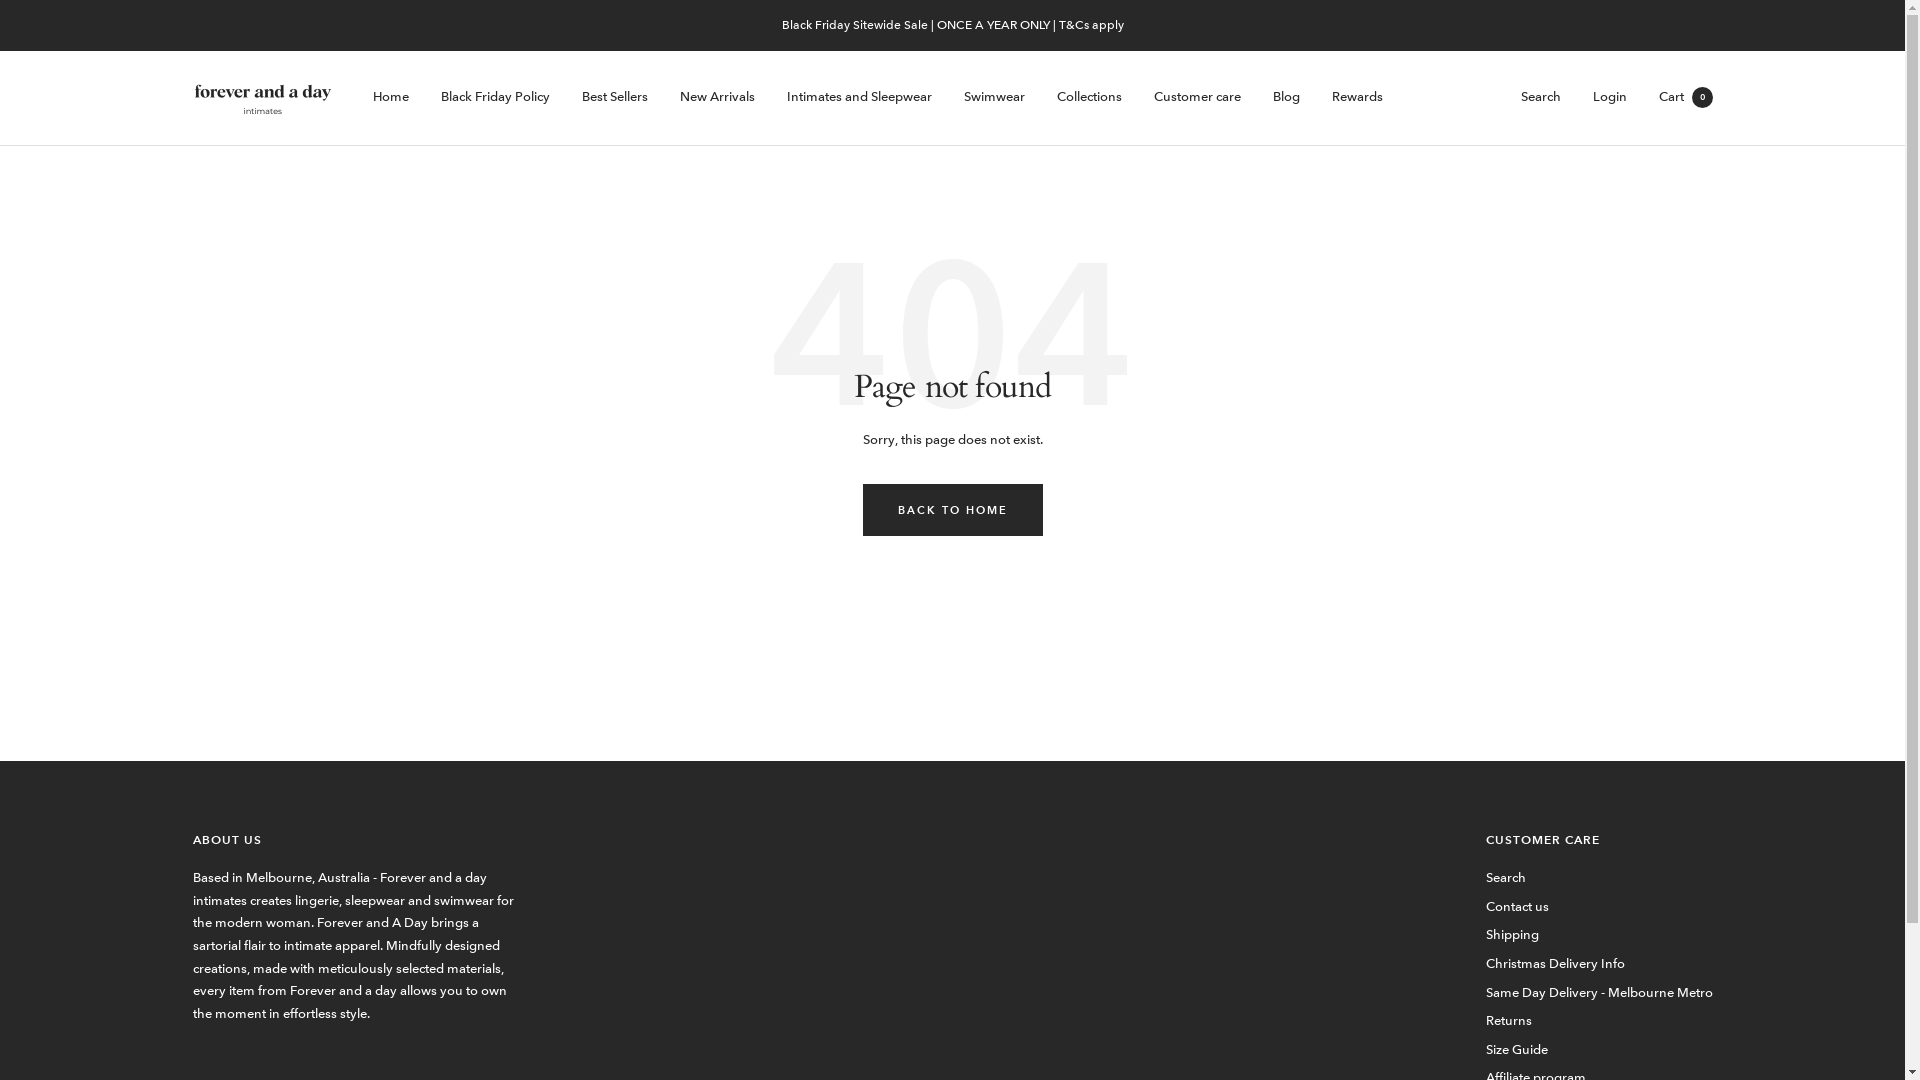 This screenshot has width=1920, height=1080. What do you see at coordinates (262, 98) in the screenshot?
I see `Forever and a day intimates` at bounding box center [262, 98].